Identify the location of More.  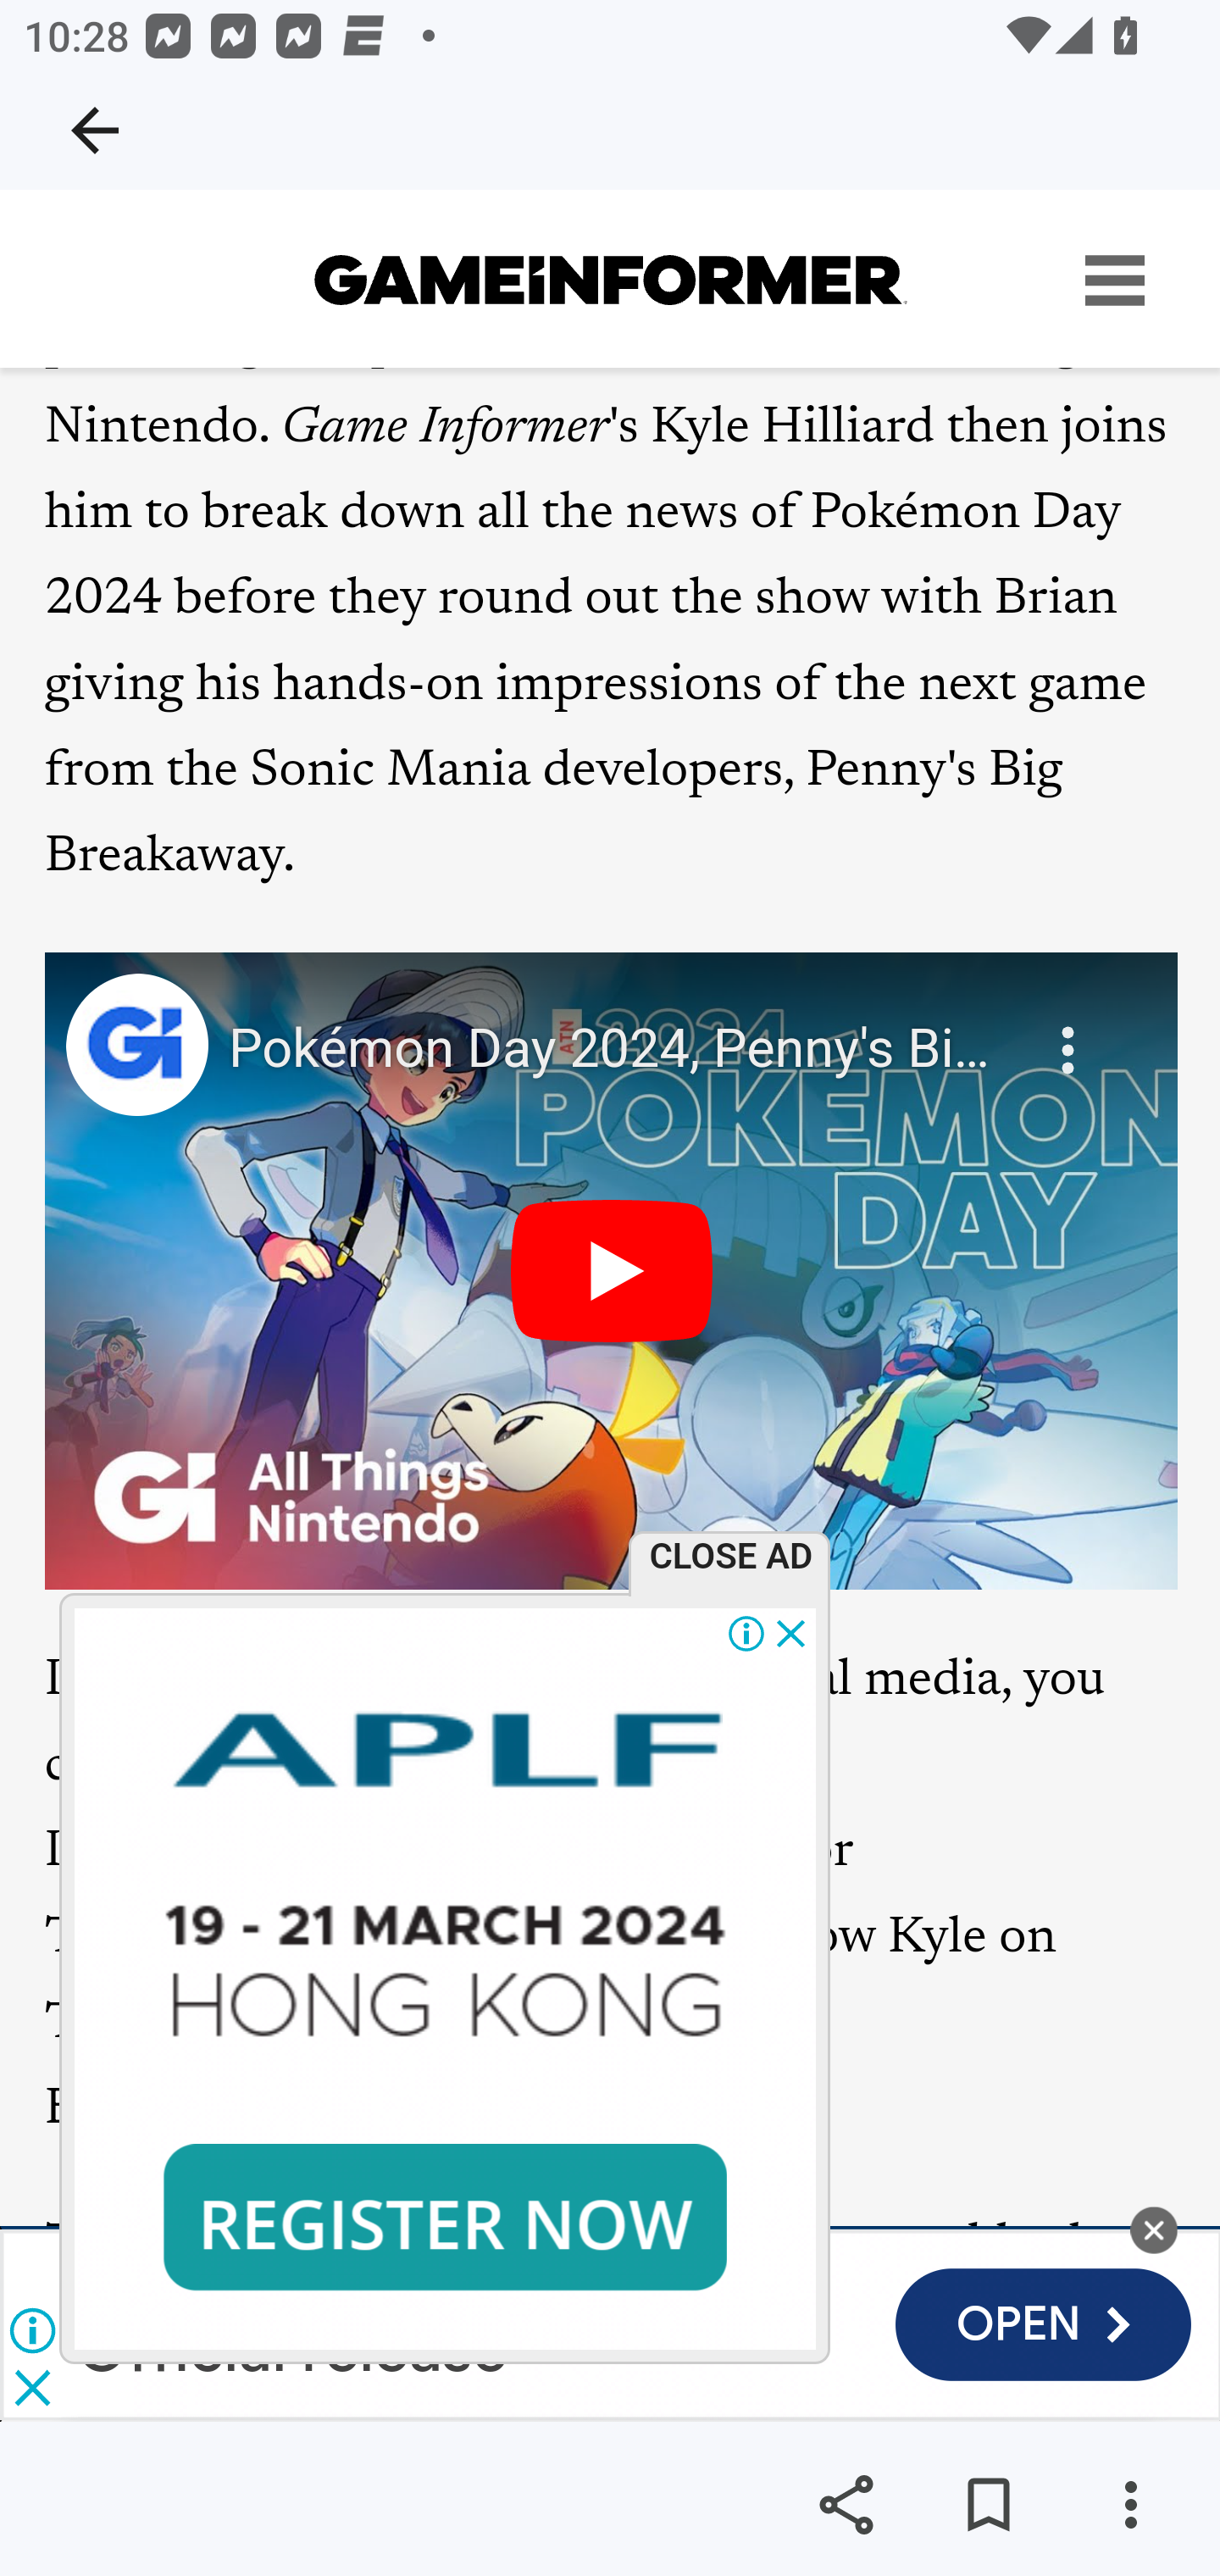
(1070, 1031).